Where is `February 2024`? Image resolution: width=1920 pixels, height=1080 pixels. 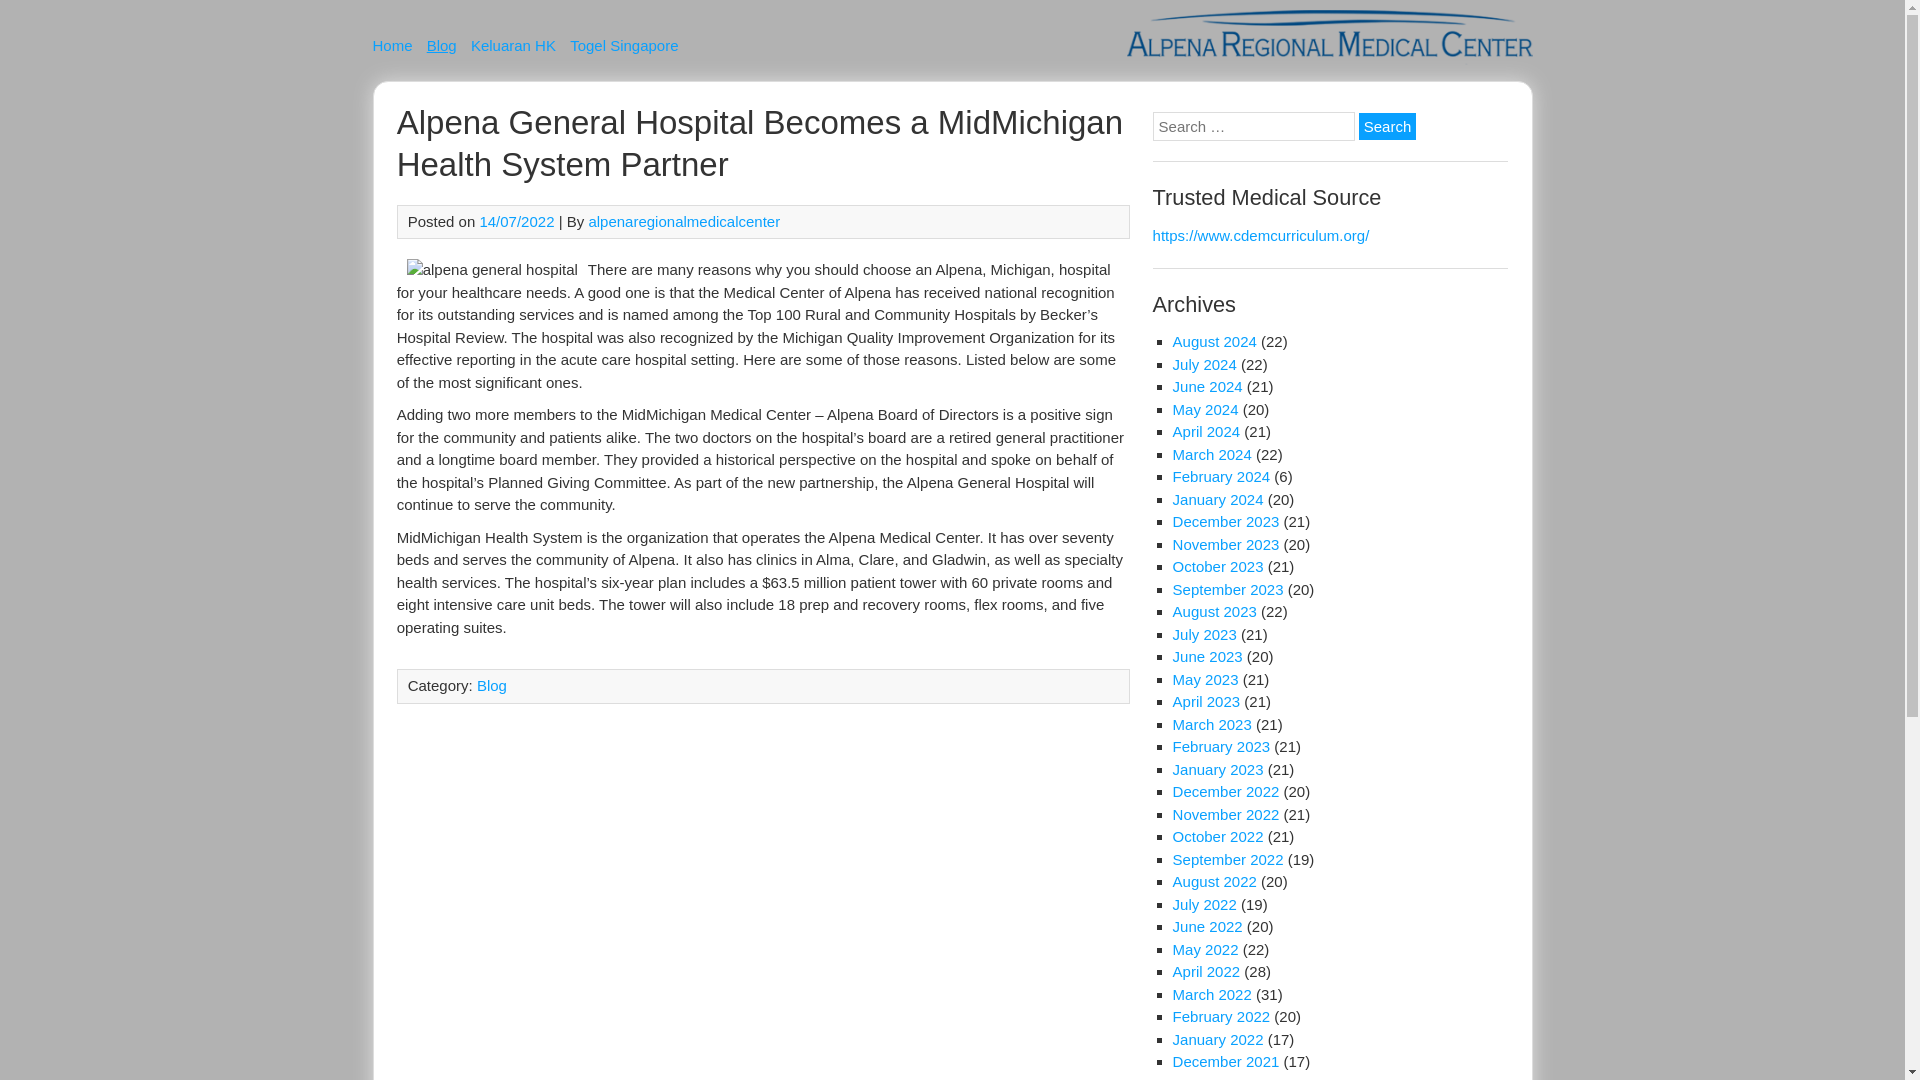 February 2024 is located at coordinates (1222, 476).